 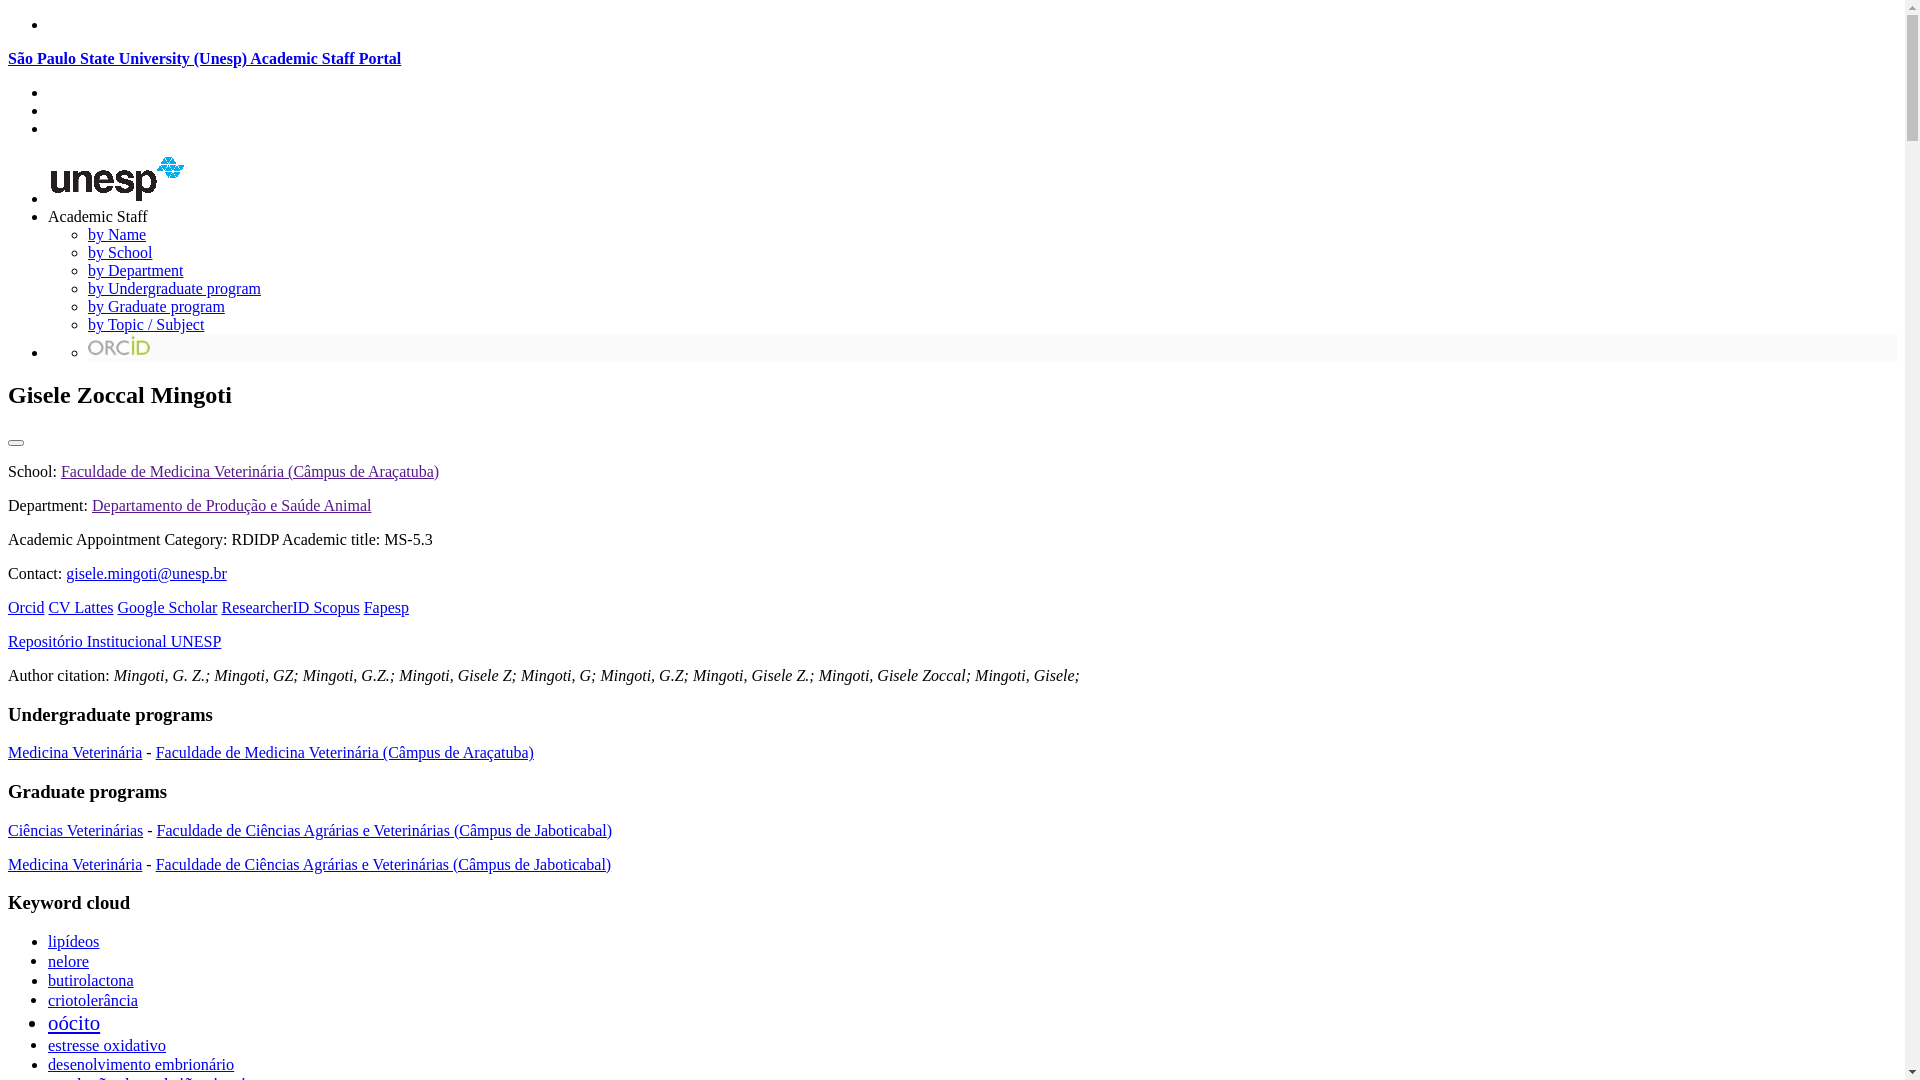 I want to click on CV Lattes, so click(x=80, y=608).